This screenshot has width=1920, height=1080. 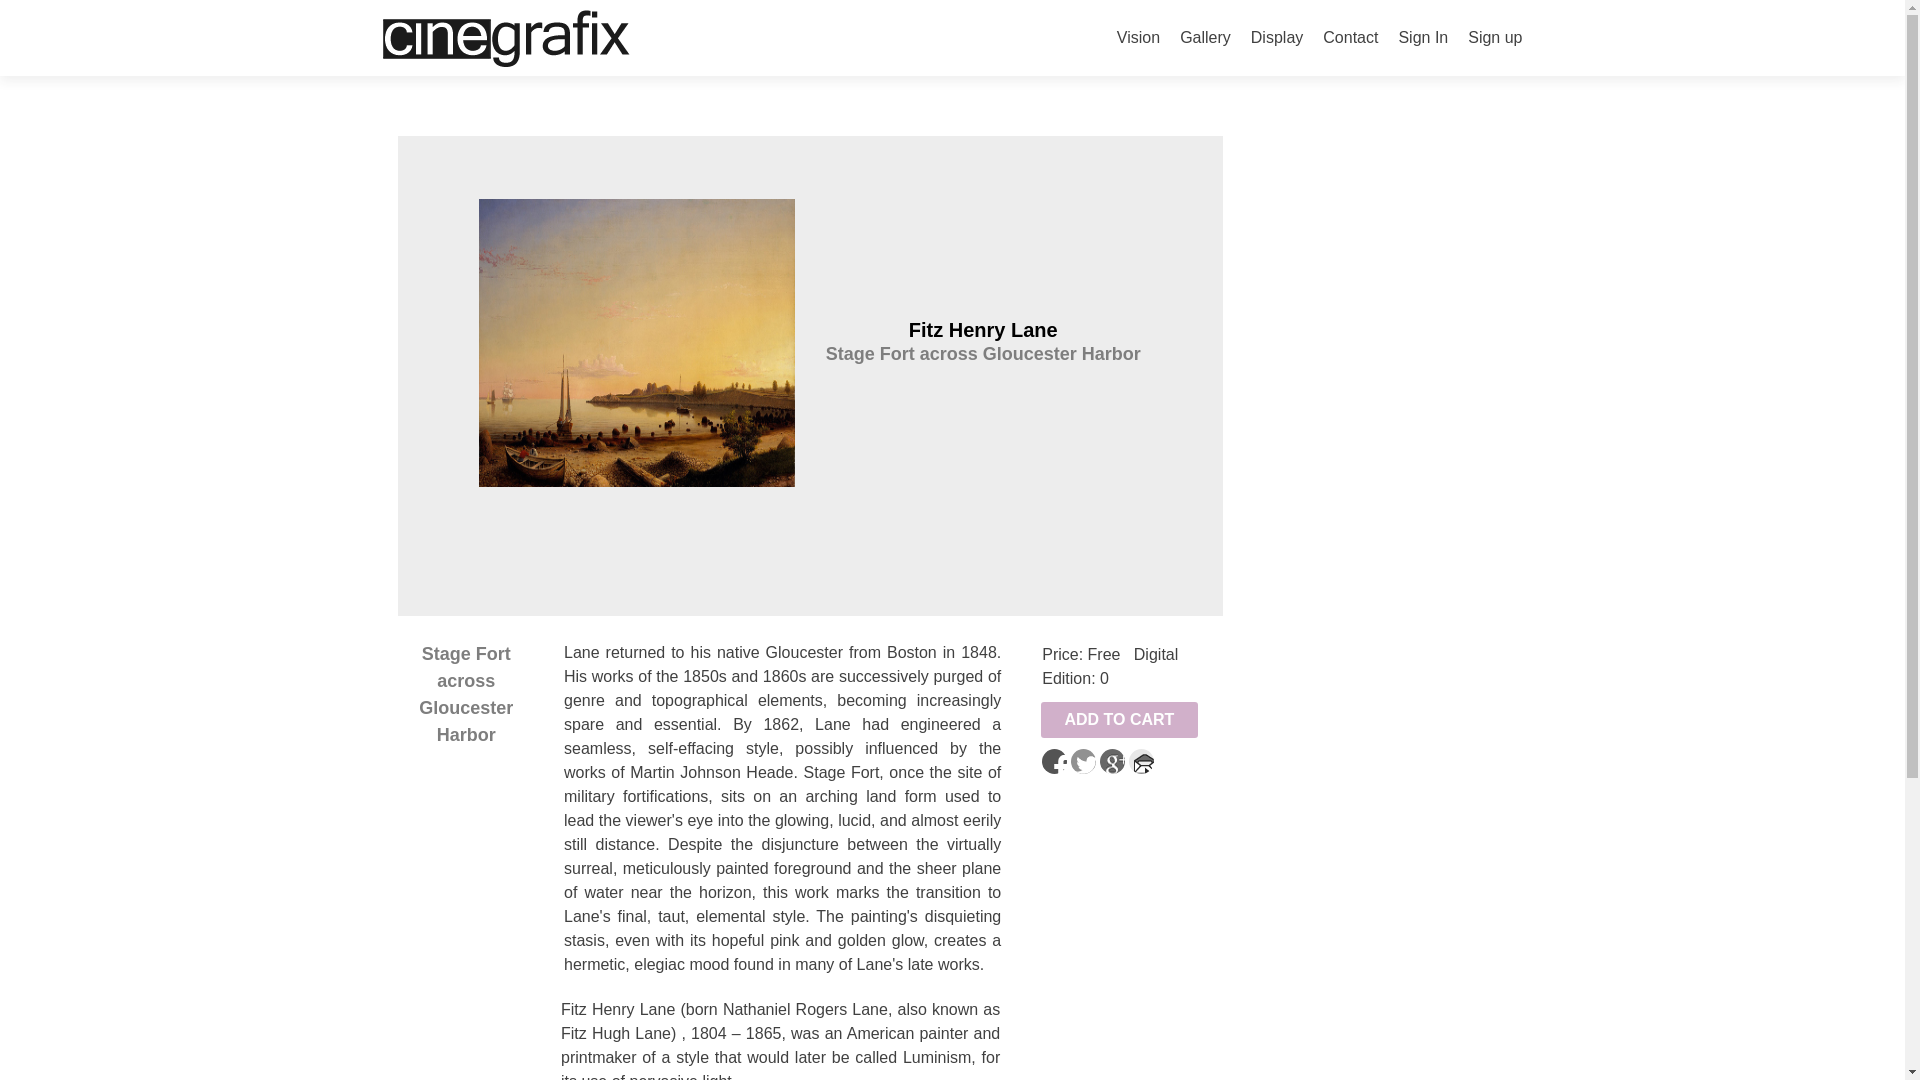 What do you see at coordinates (1495, 38) in the screenshot?
I see `Sign up` at bounding box center [1495, 38].